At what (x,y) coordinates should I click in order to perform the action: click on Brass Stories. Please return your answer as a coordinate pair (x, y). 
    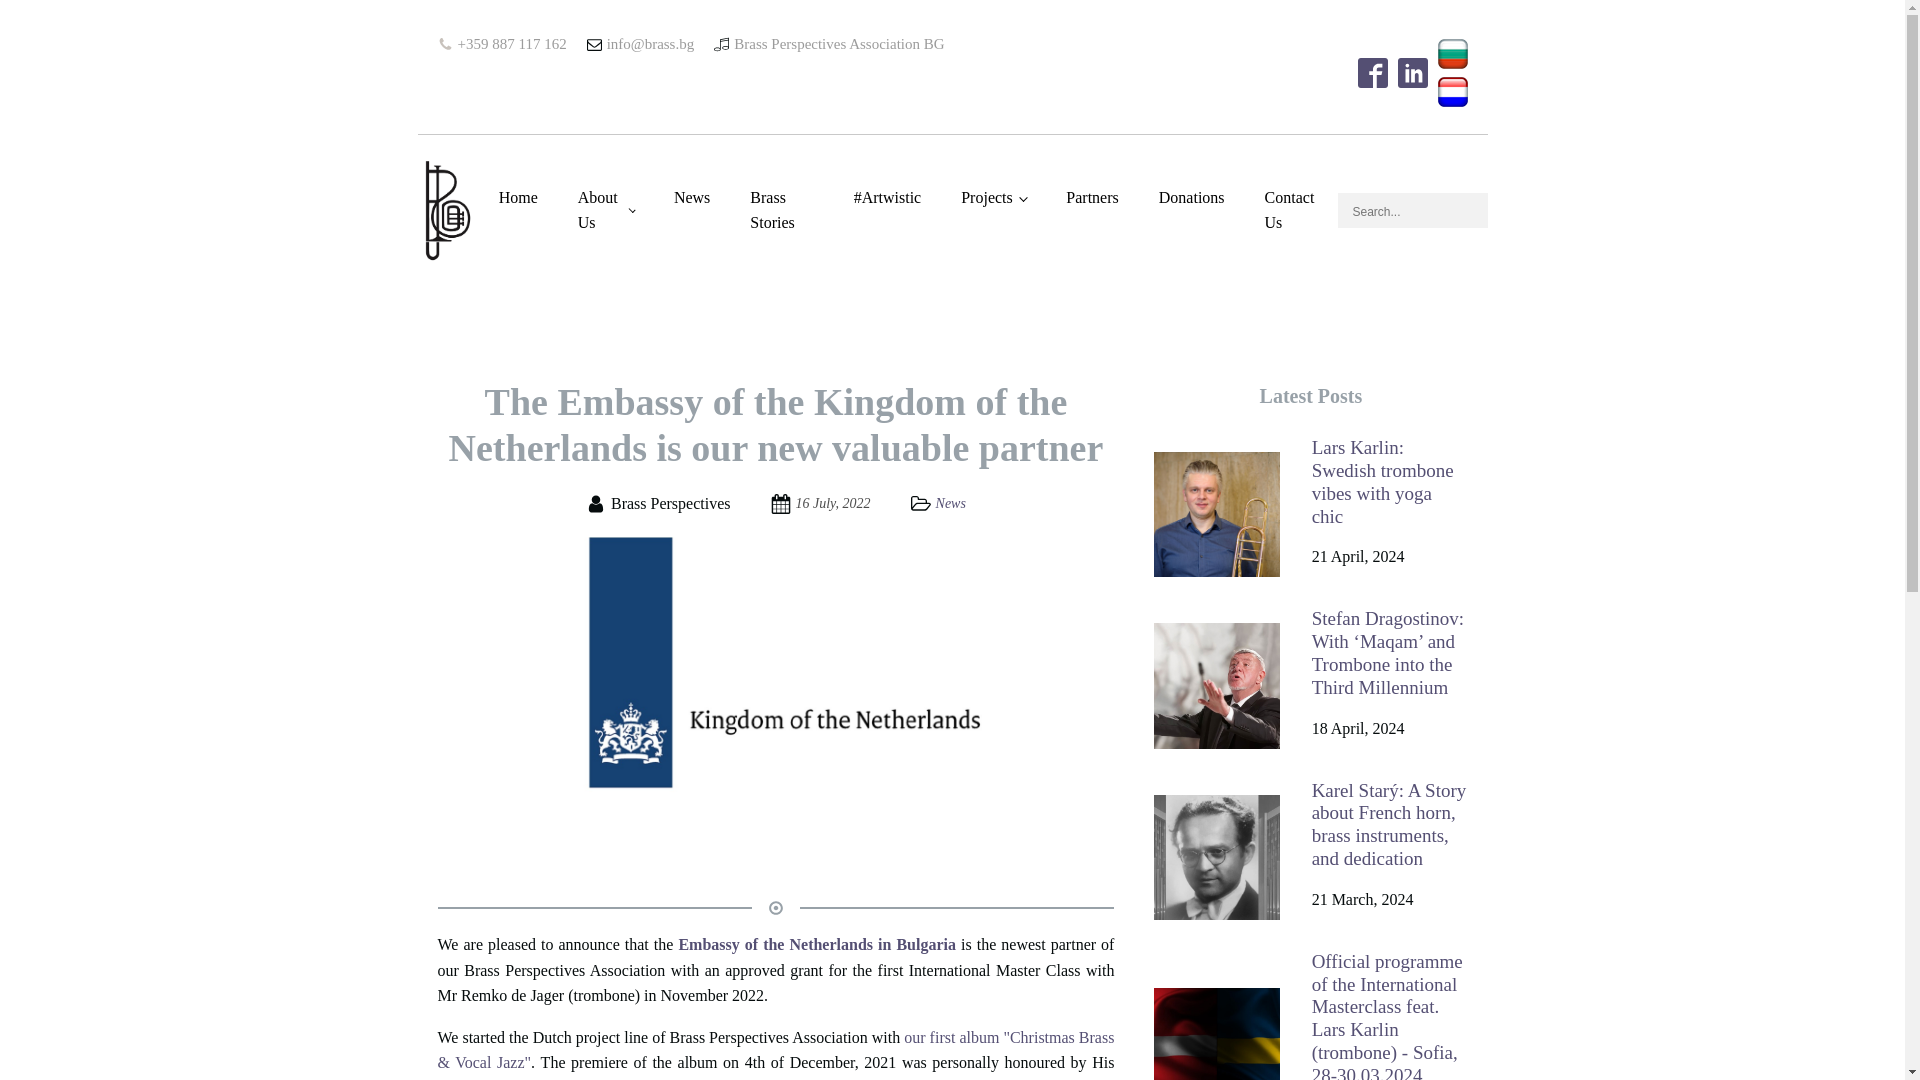
    Looking at the image, I should click on (781, 210).